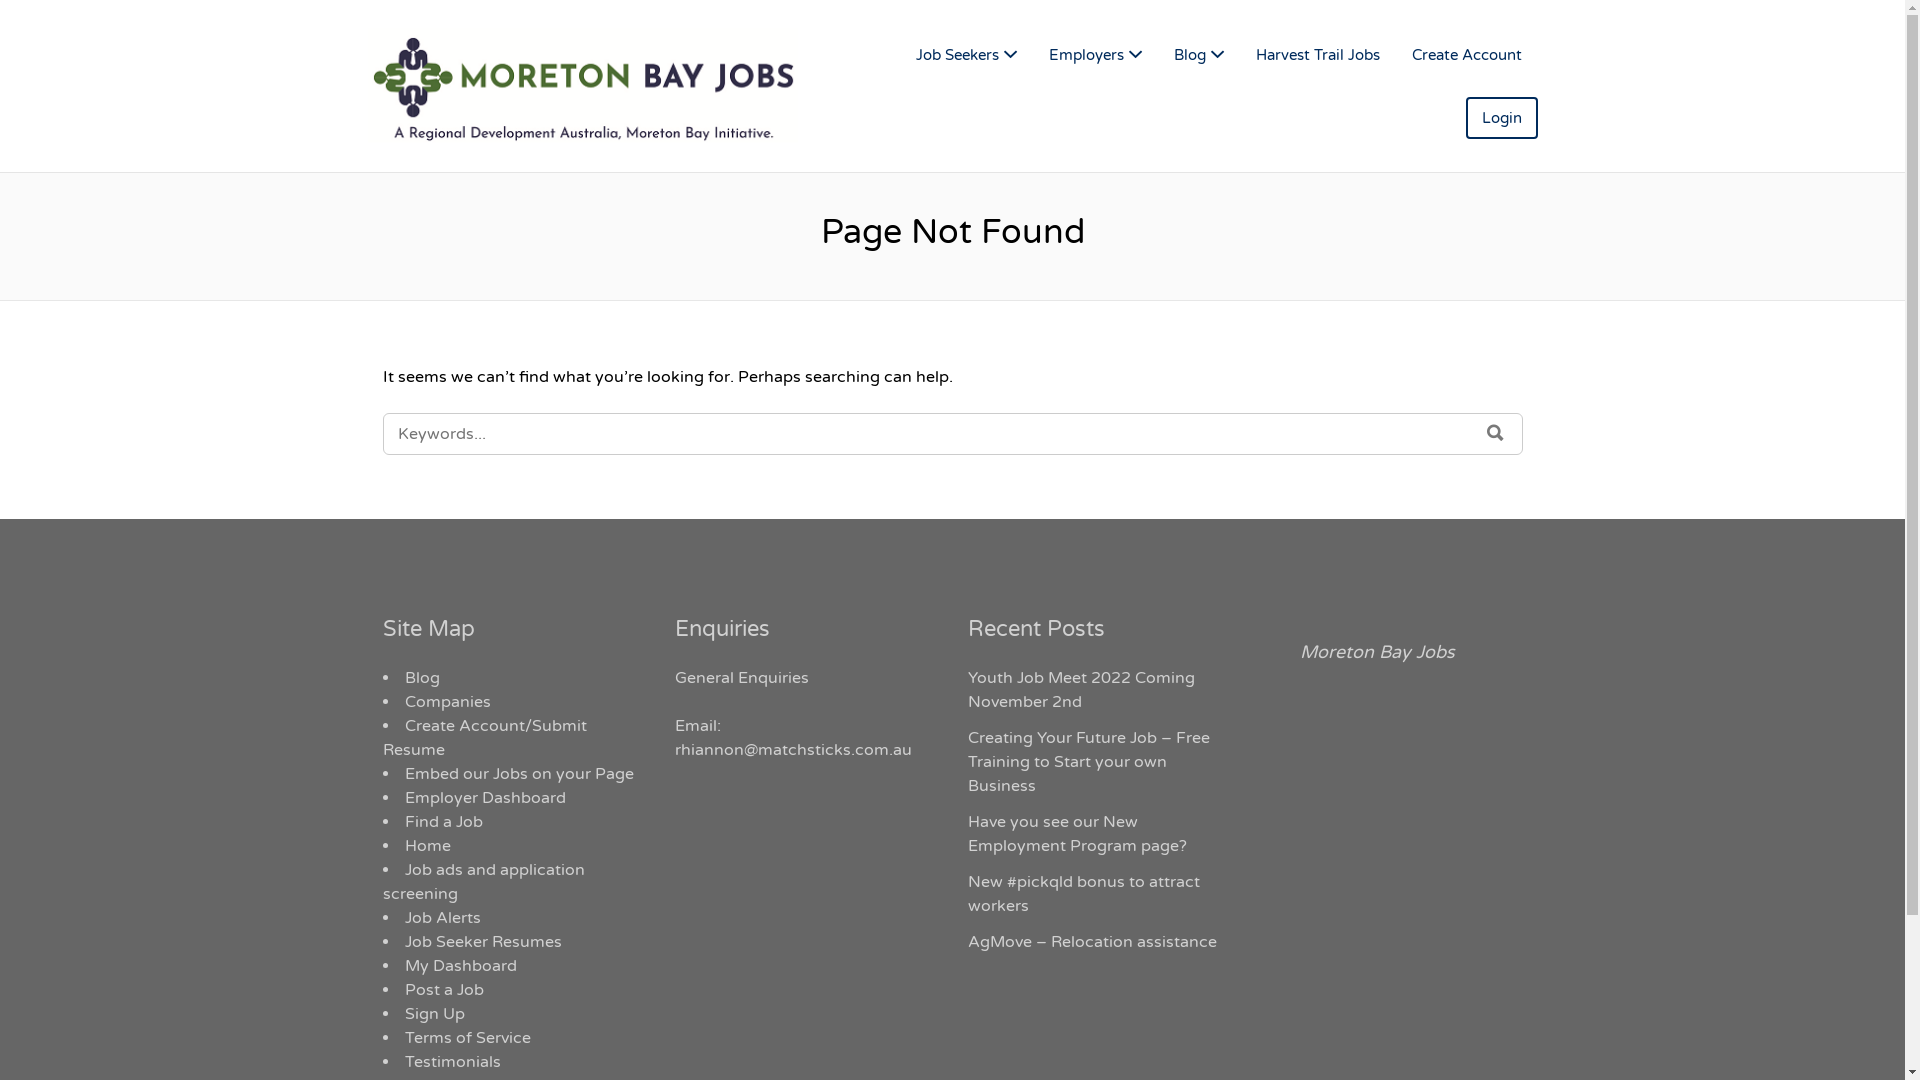 This screenshot has width=1920, height=1080. What do you see at coordinates (444, 990) in the screenshot?
I see `Post a Job` at bounding box center [444, 990].